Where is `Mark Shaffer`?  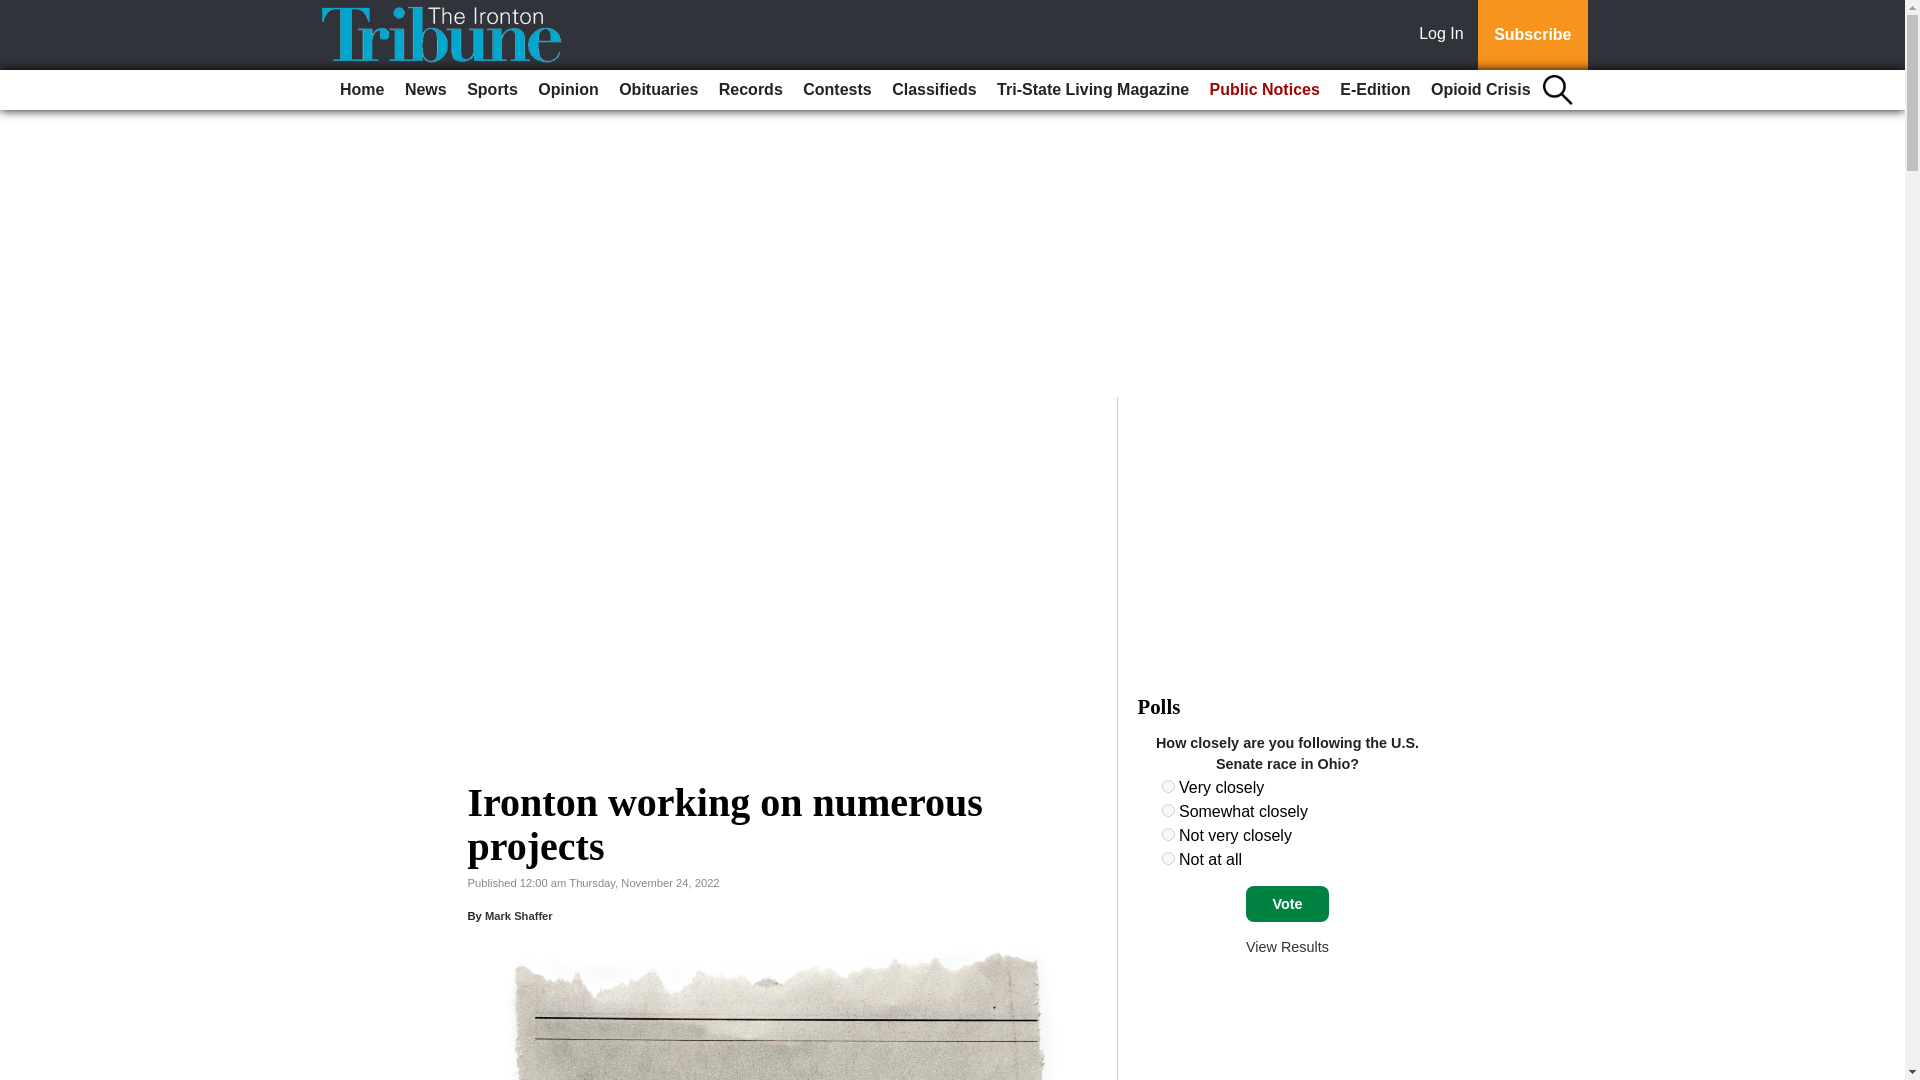 Mark Shaffer is located at coordinates (518, 916).